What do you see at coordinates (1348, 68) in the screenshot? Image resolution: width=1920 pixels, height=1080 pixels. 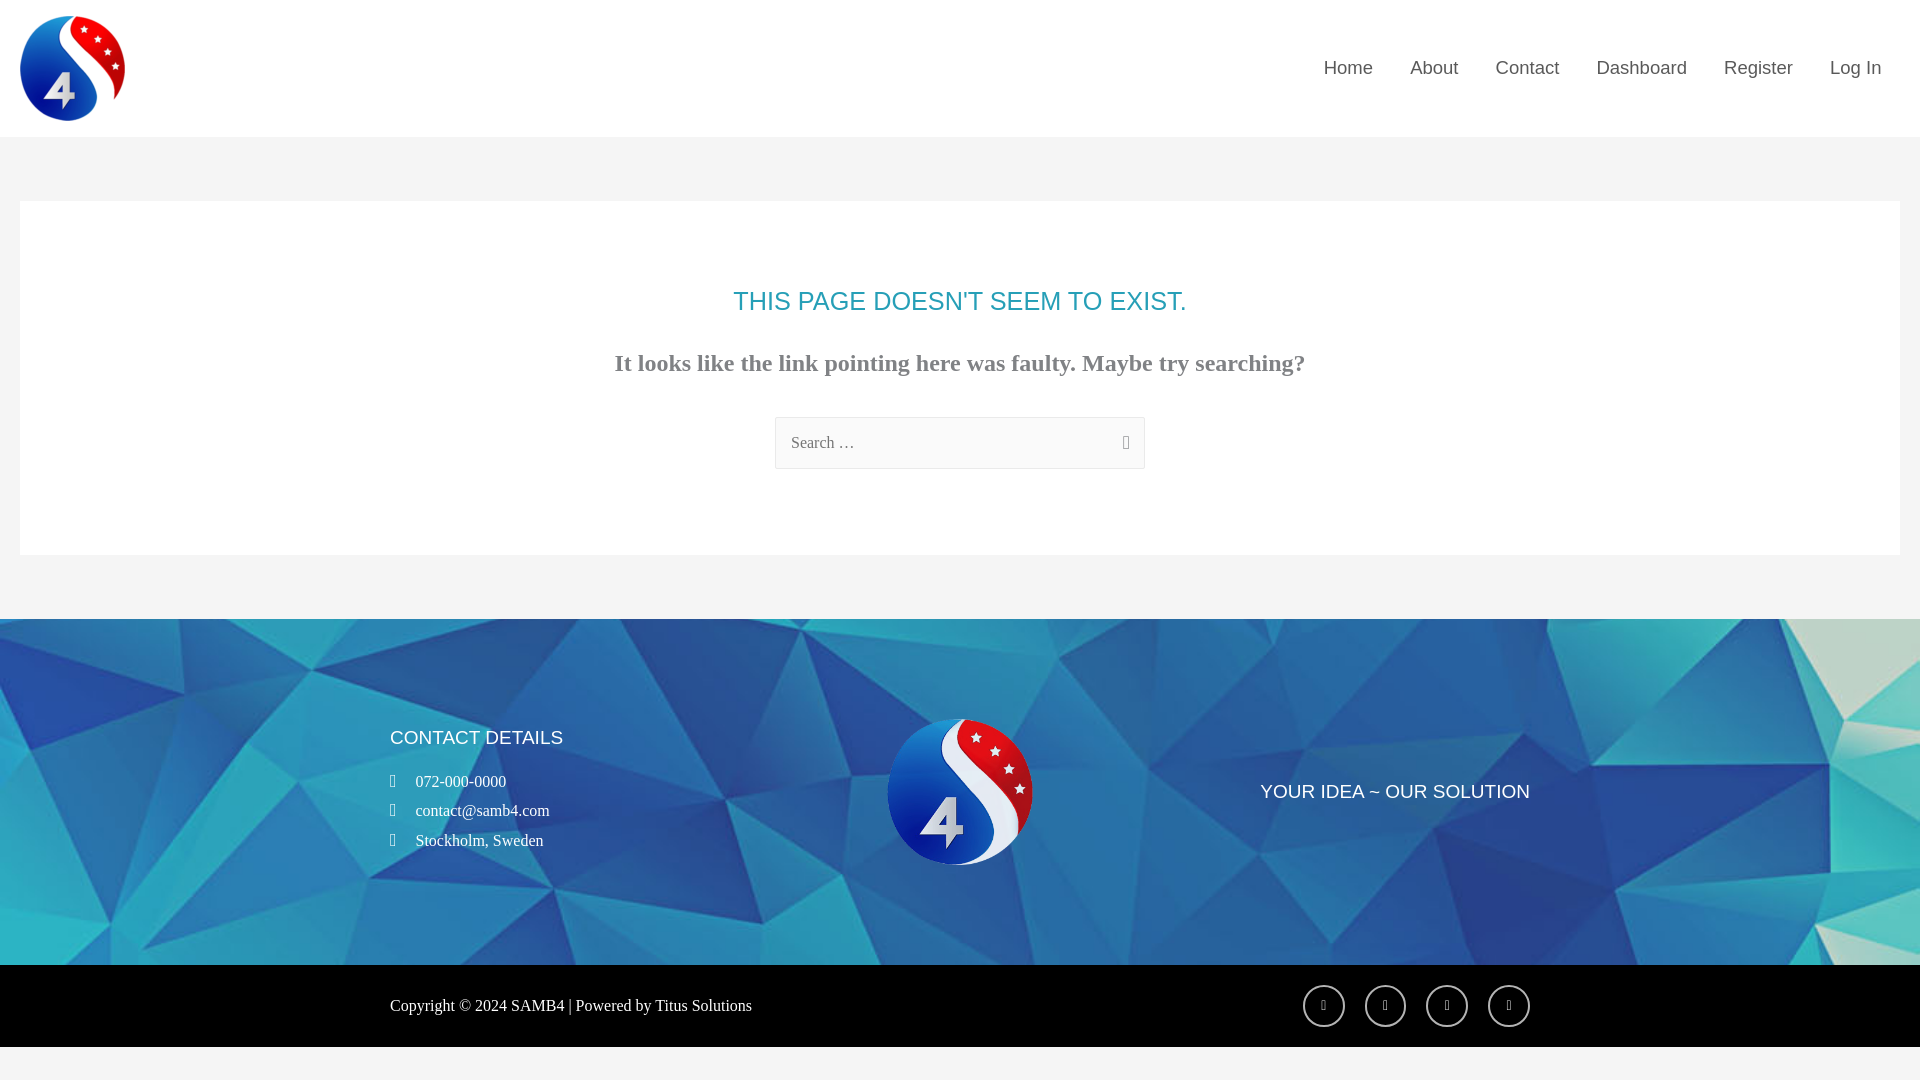 I see `Home` at bounding box center [1348, 68].